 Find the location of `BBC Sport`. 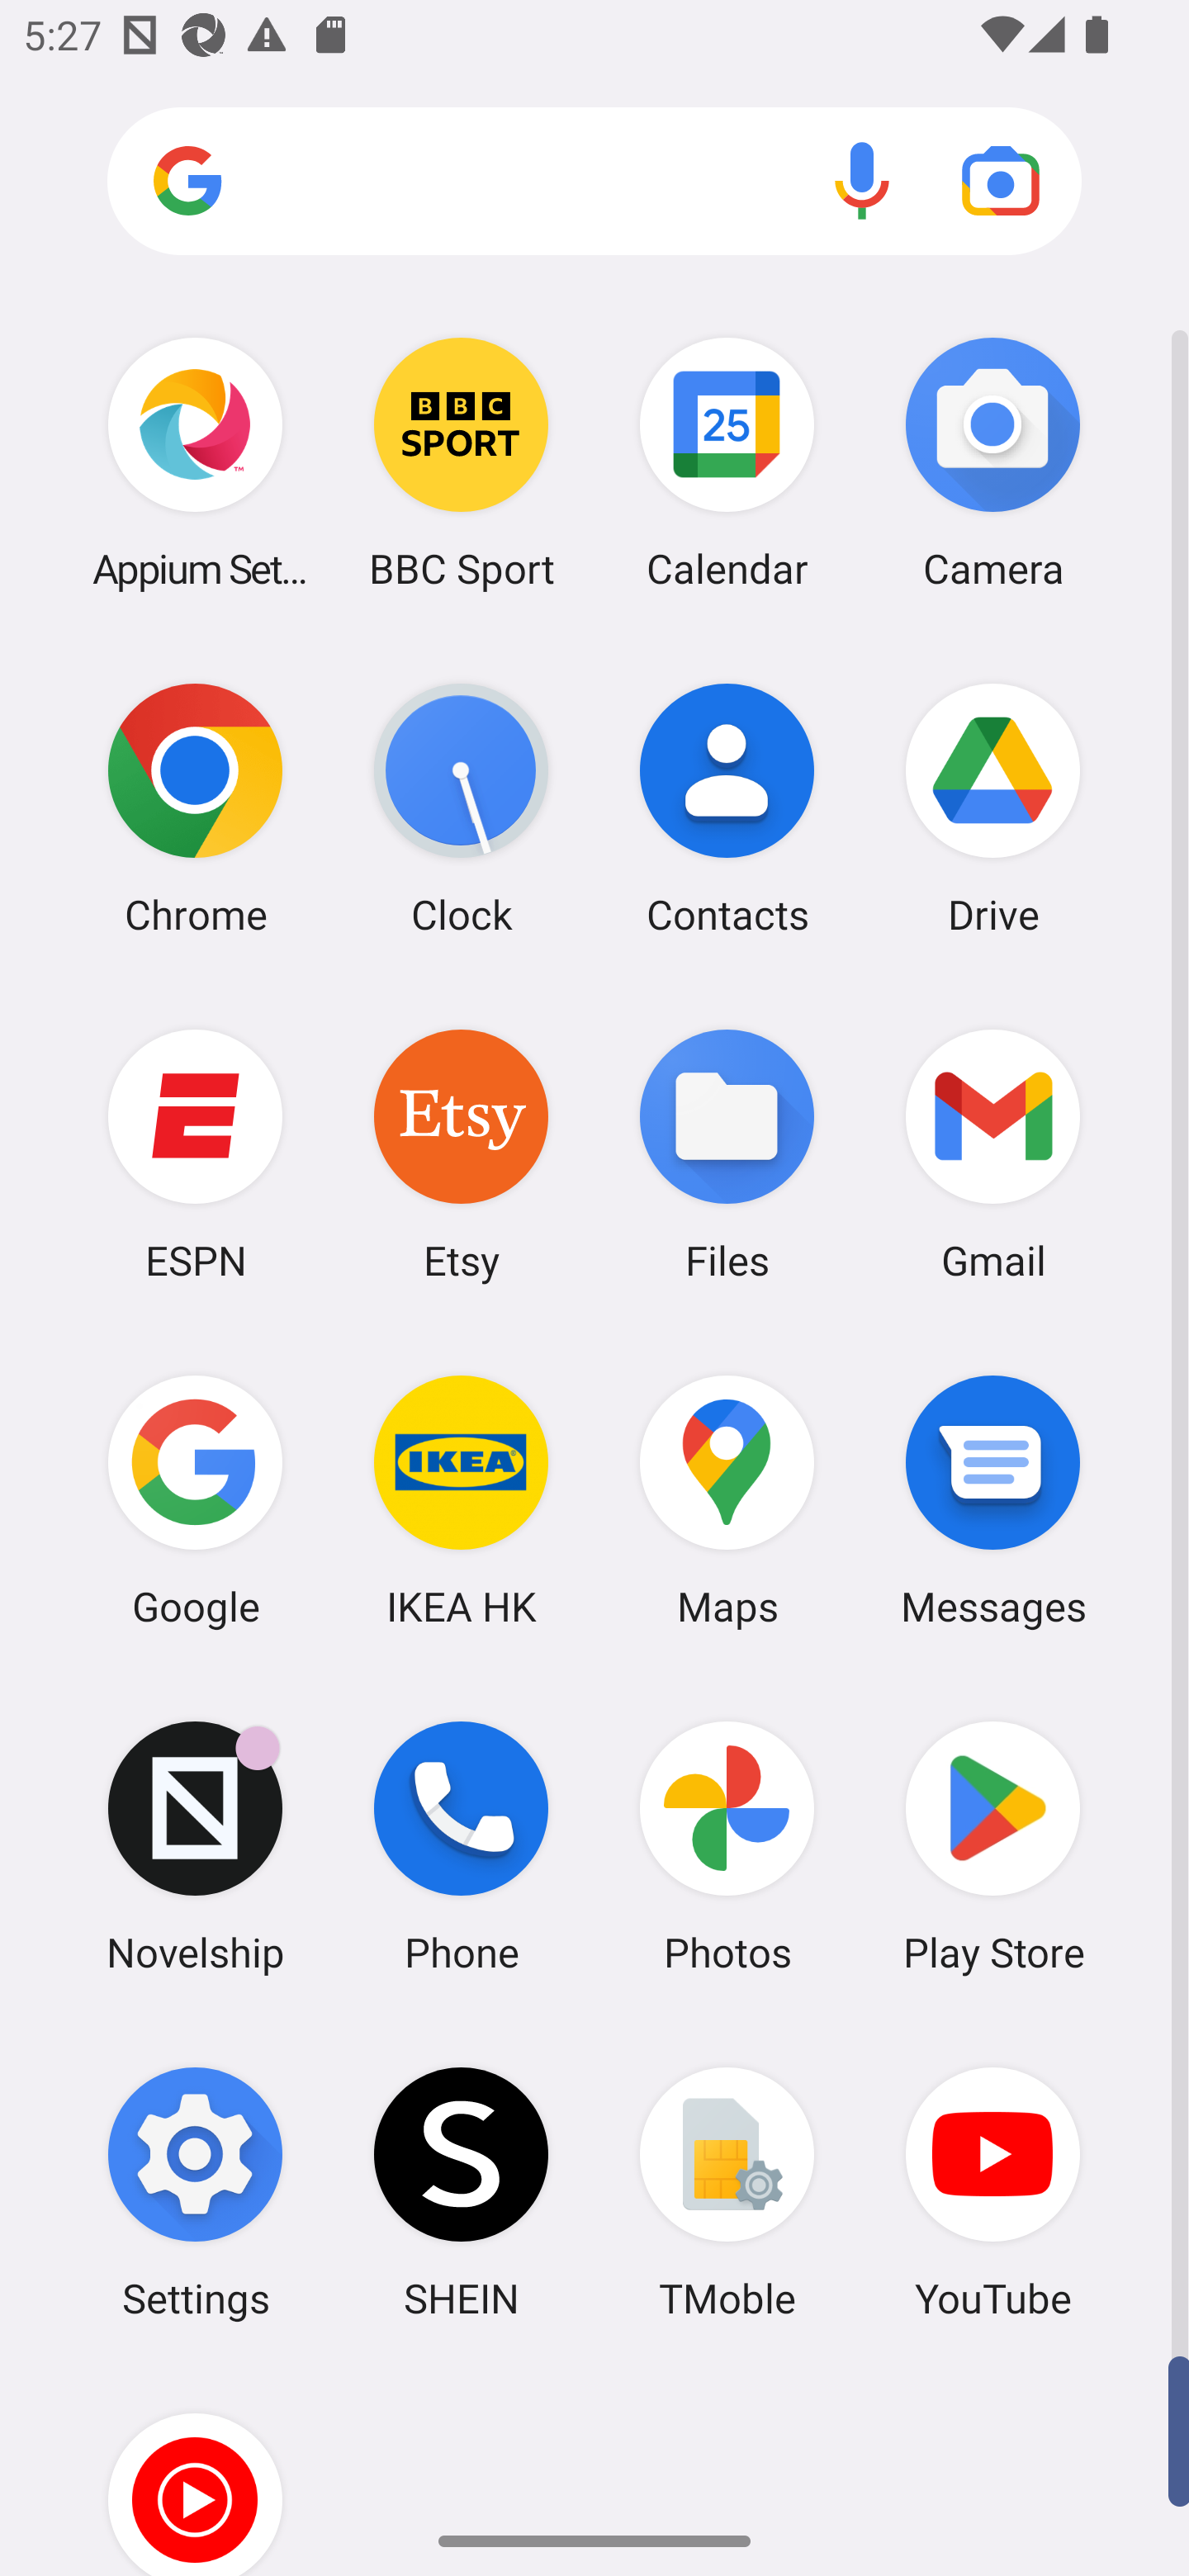

BBC Sport is located at coordinates (461, 462).